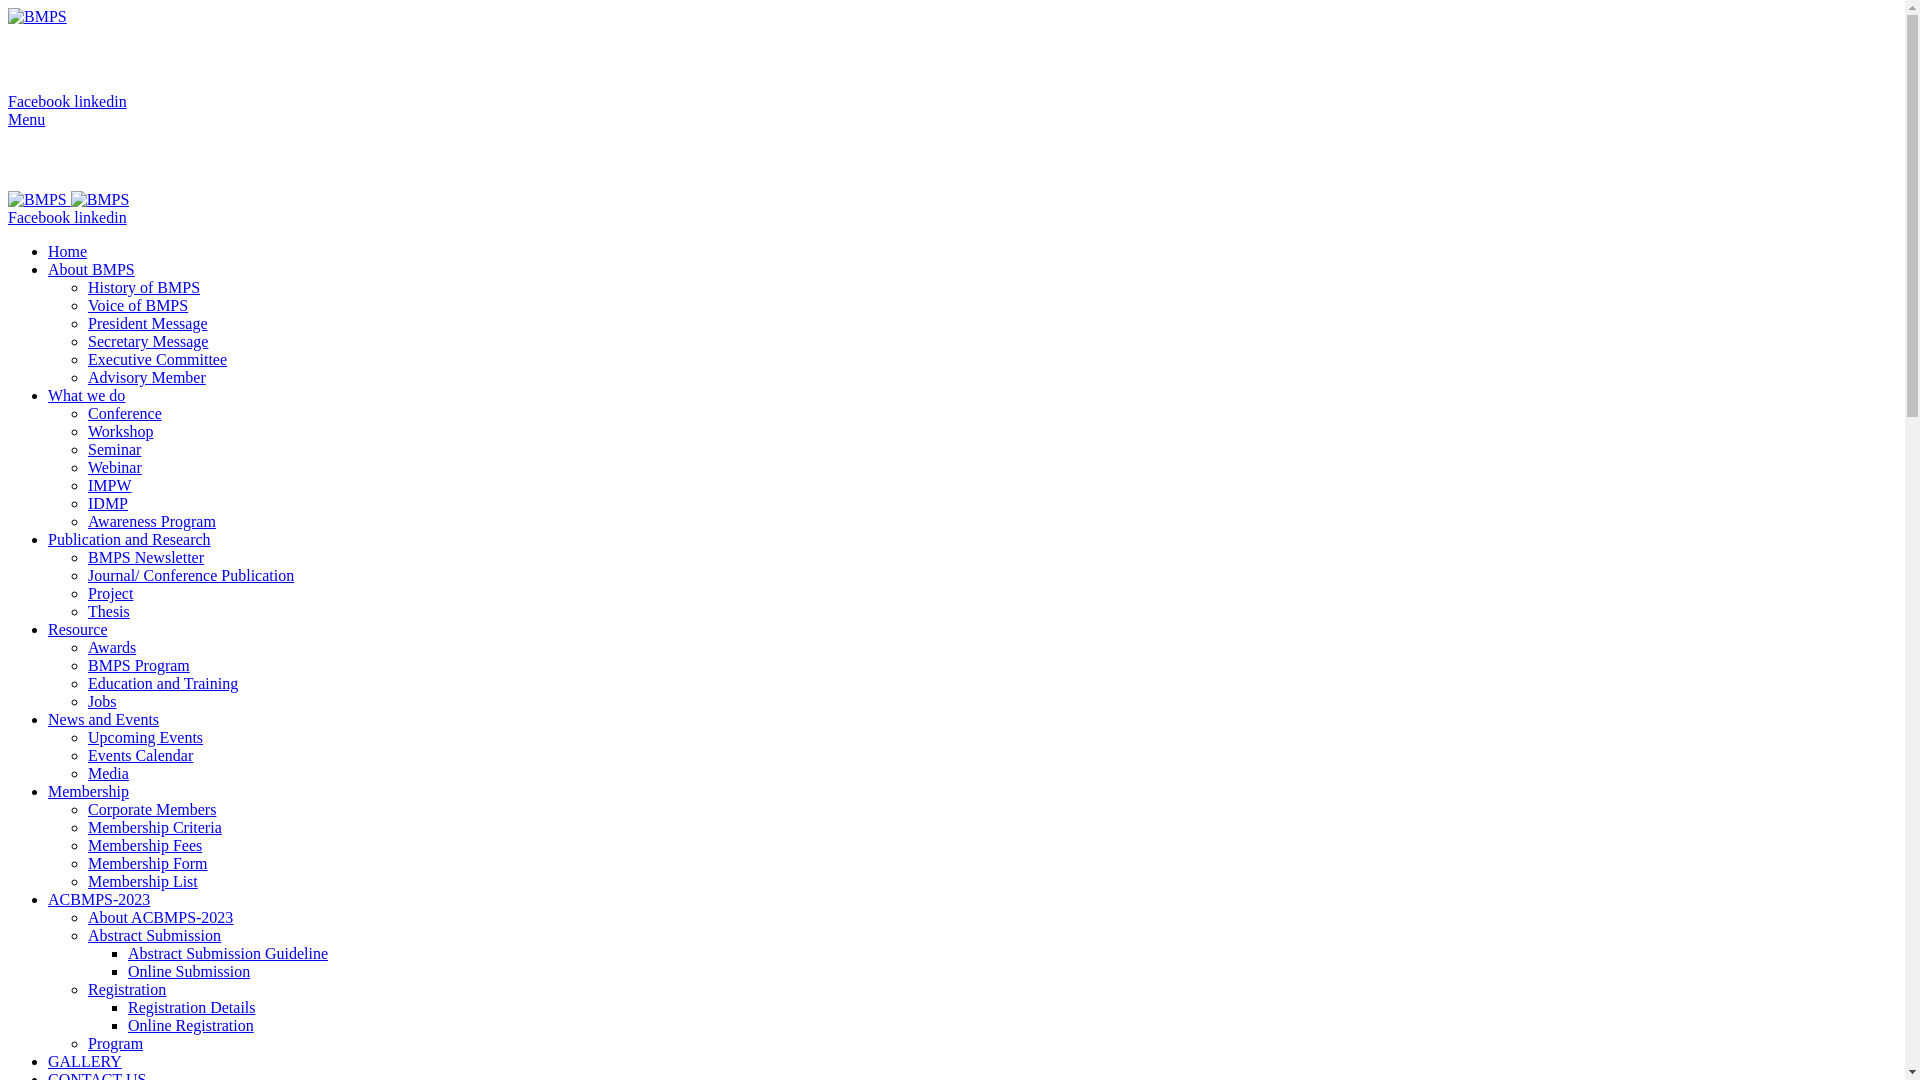 The image size is (1920, 1080). I want to click on About BMPS, so click(92, 270).